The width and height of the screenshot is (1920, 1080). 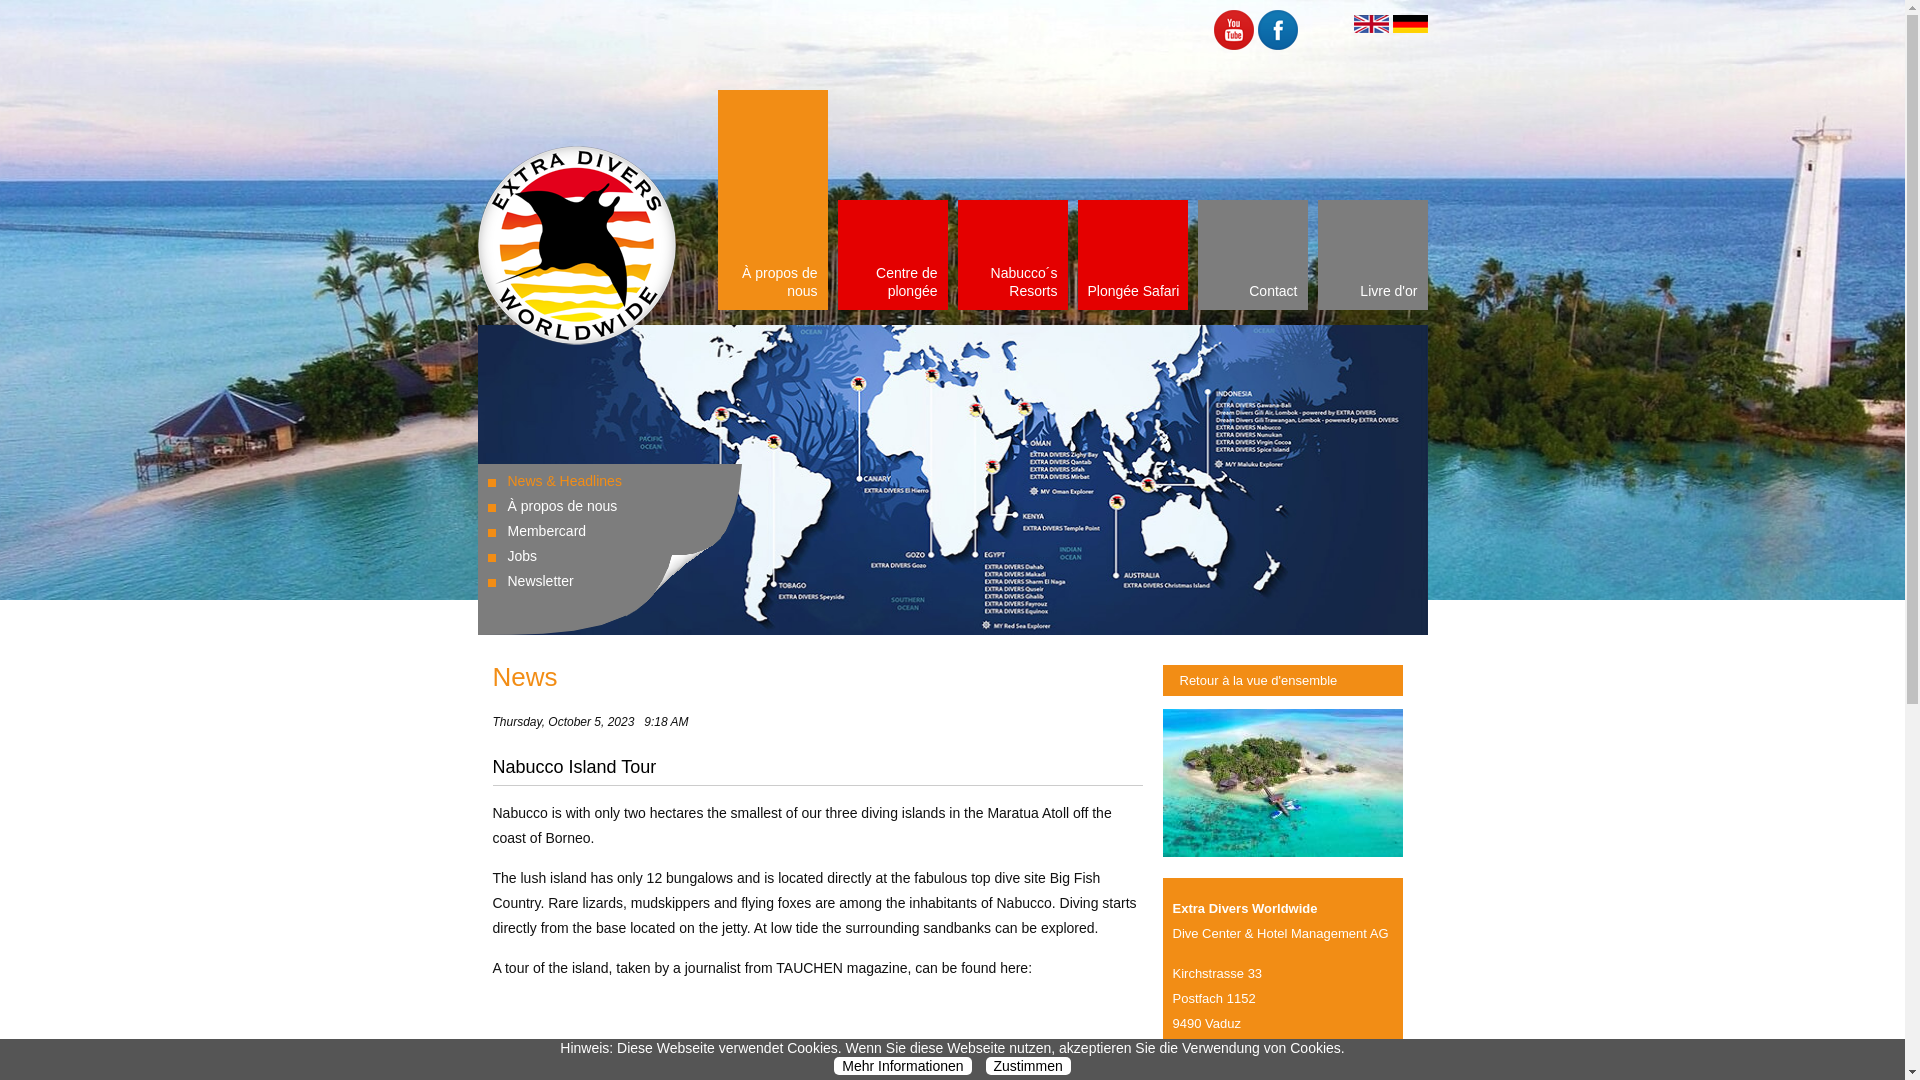 What do you see at coordinates (1028, 1066) in the screenshot?
I see `Zustimmen` at bounding box center [1028, 1066].